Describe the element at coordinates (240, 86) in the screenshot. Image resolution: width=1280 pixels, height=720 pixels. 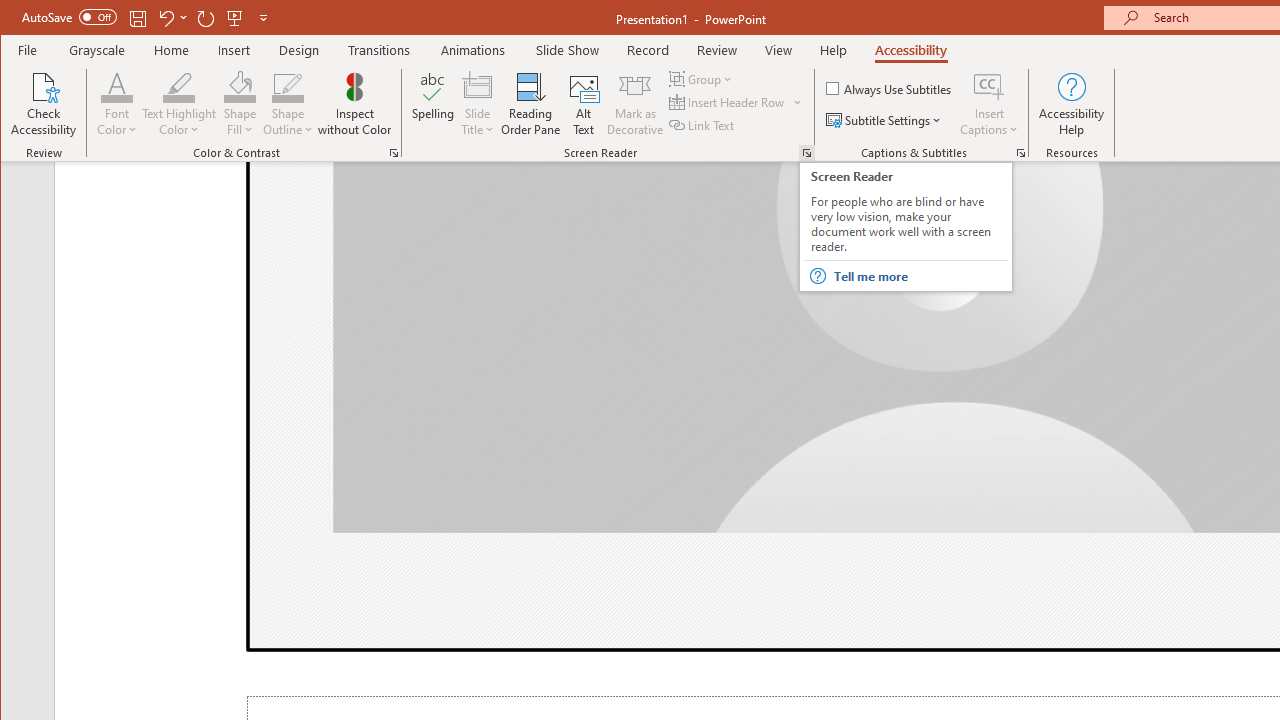
I see `Shape Fill Orange, Accent 2` at that location.